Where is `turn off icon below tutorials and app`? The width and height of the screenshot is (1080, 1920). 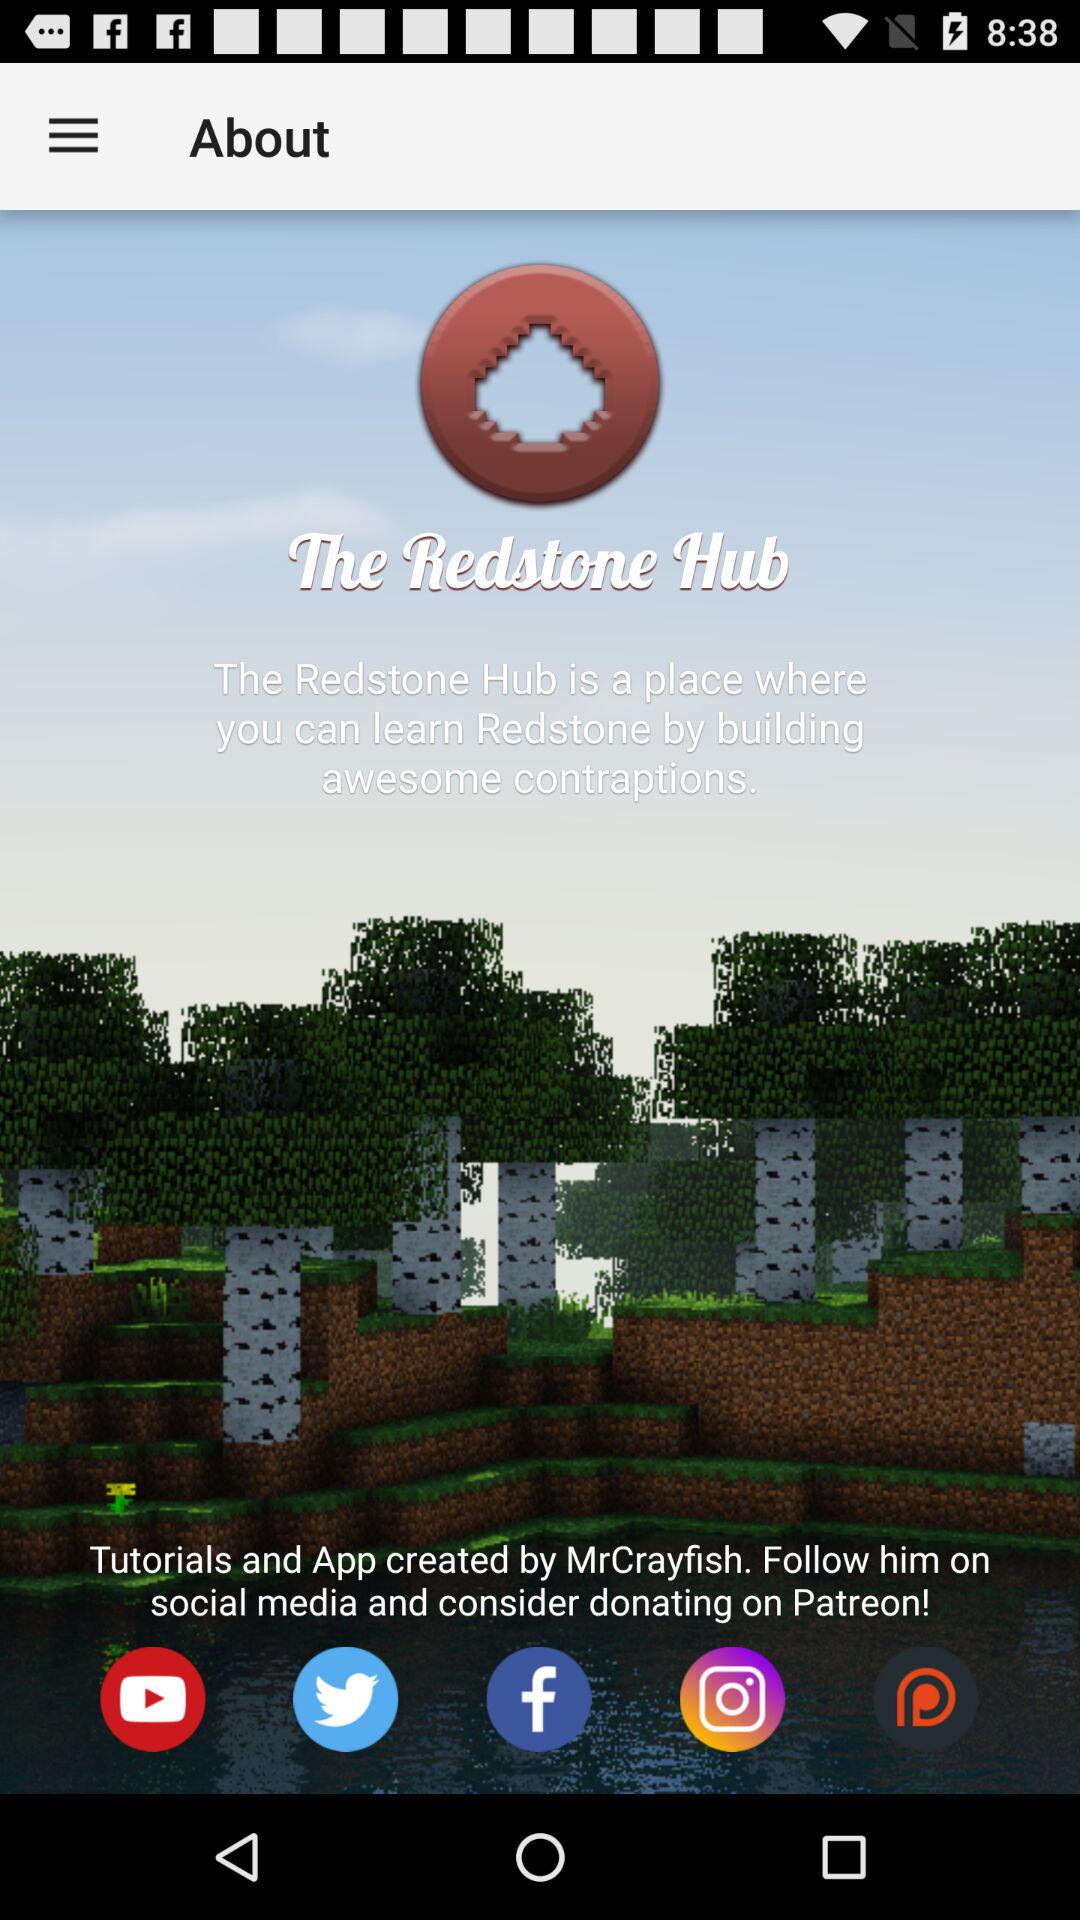 turn off icon below tutorials and app is located at coordinates (346, 1700).